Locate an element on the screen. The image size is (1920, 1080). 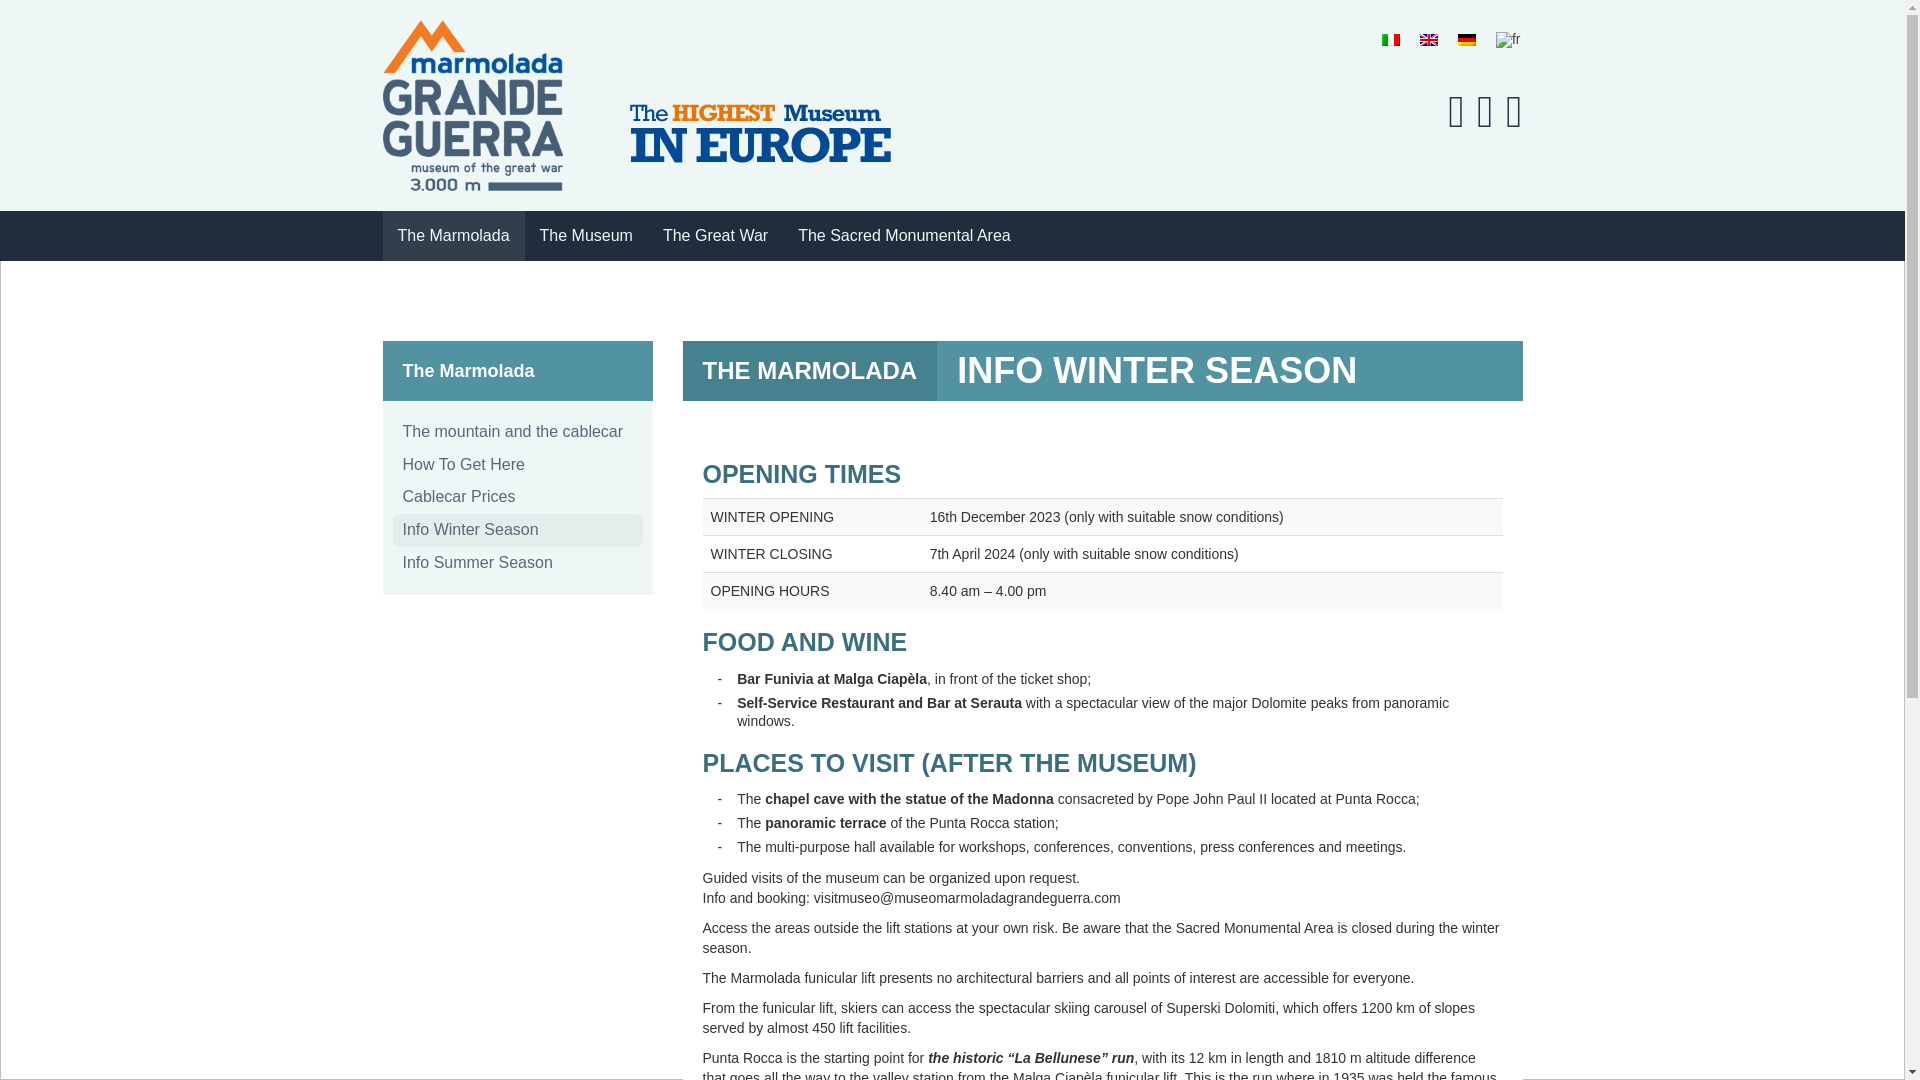
Info Winter Season is located at coordinates (516, 530).